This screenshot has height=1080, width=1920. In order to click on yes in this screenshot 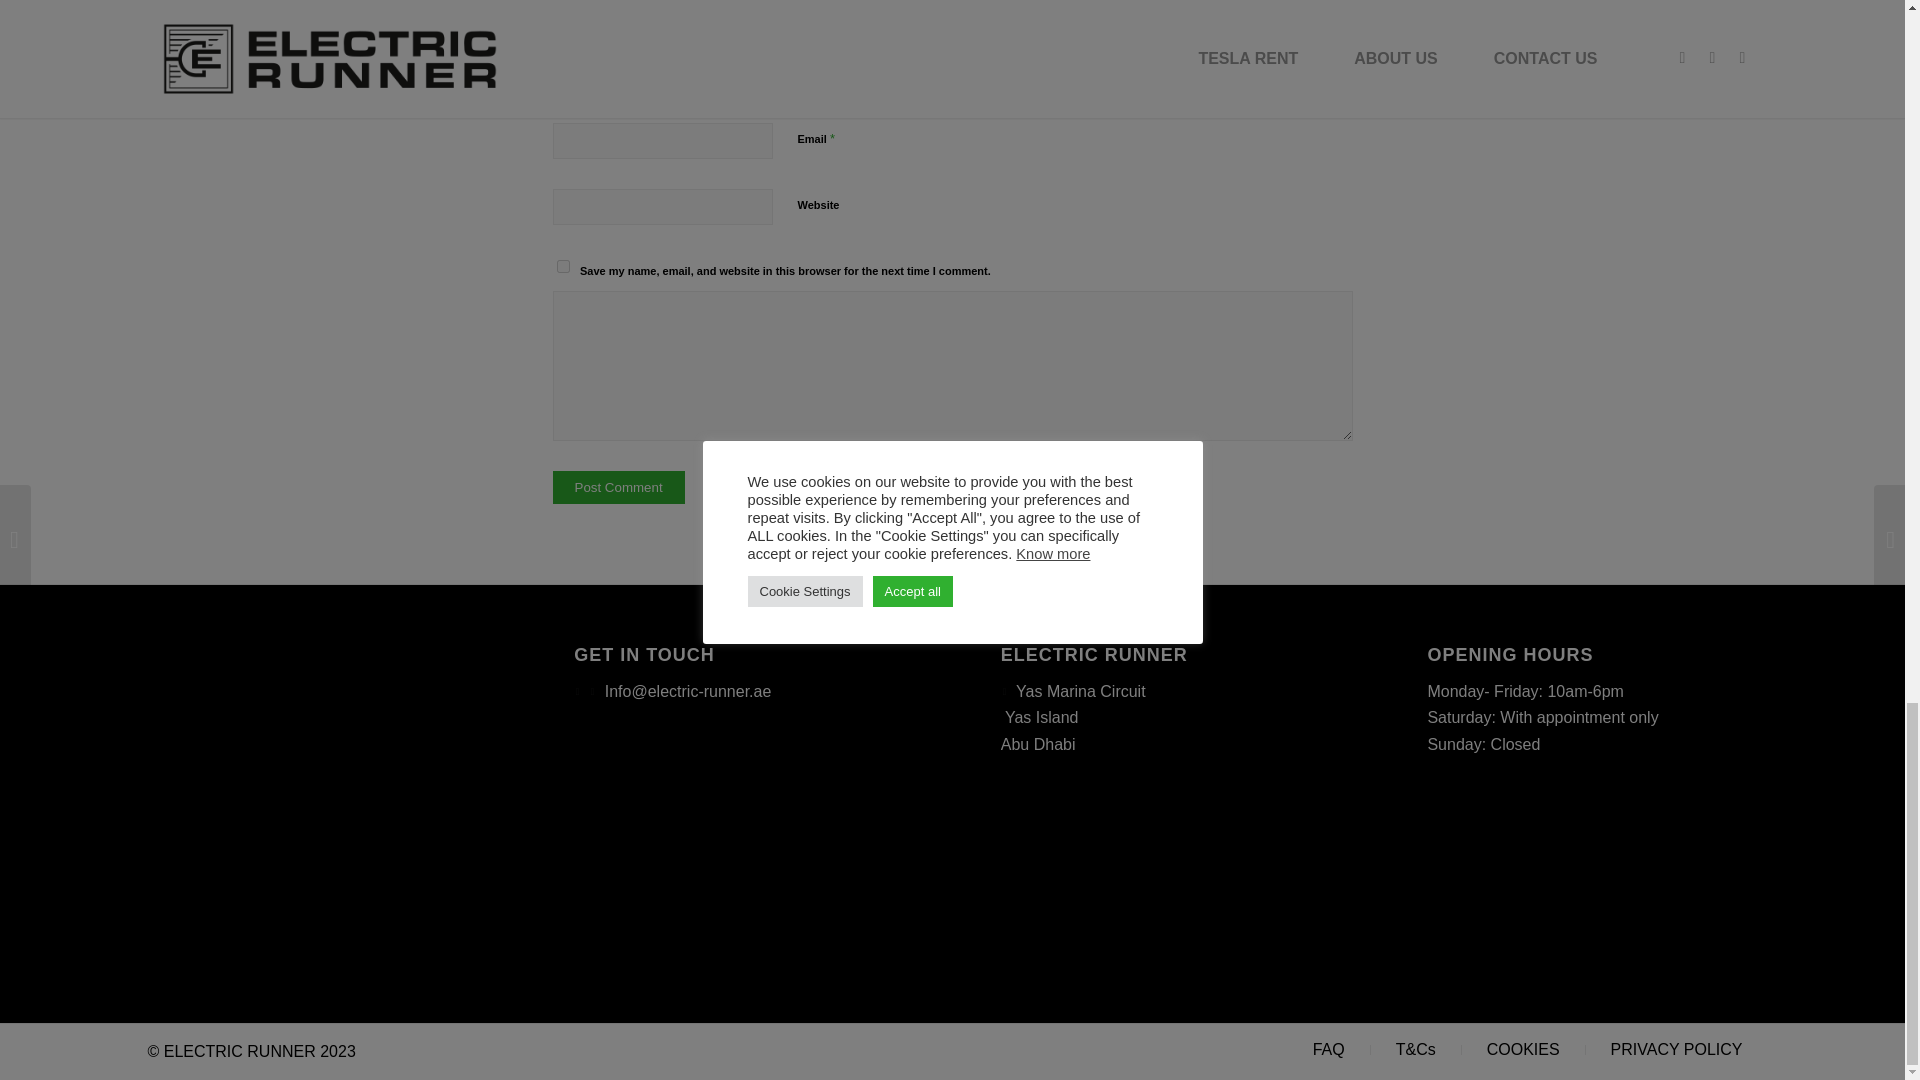, I will do `click(562, 266)`.